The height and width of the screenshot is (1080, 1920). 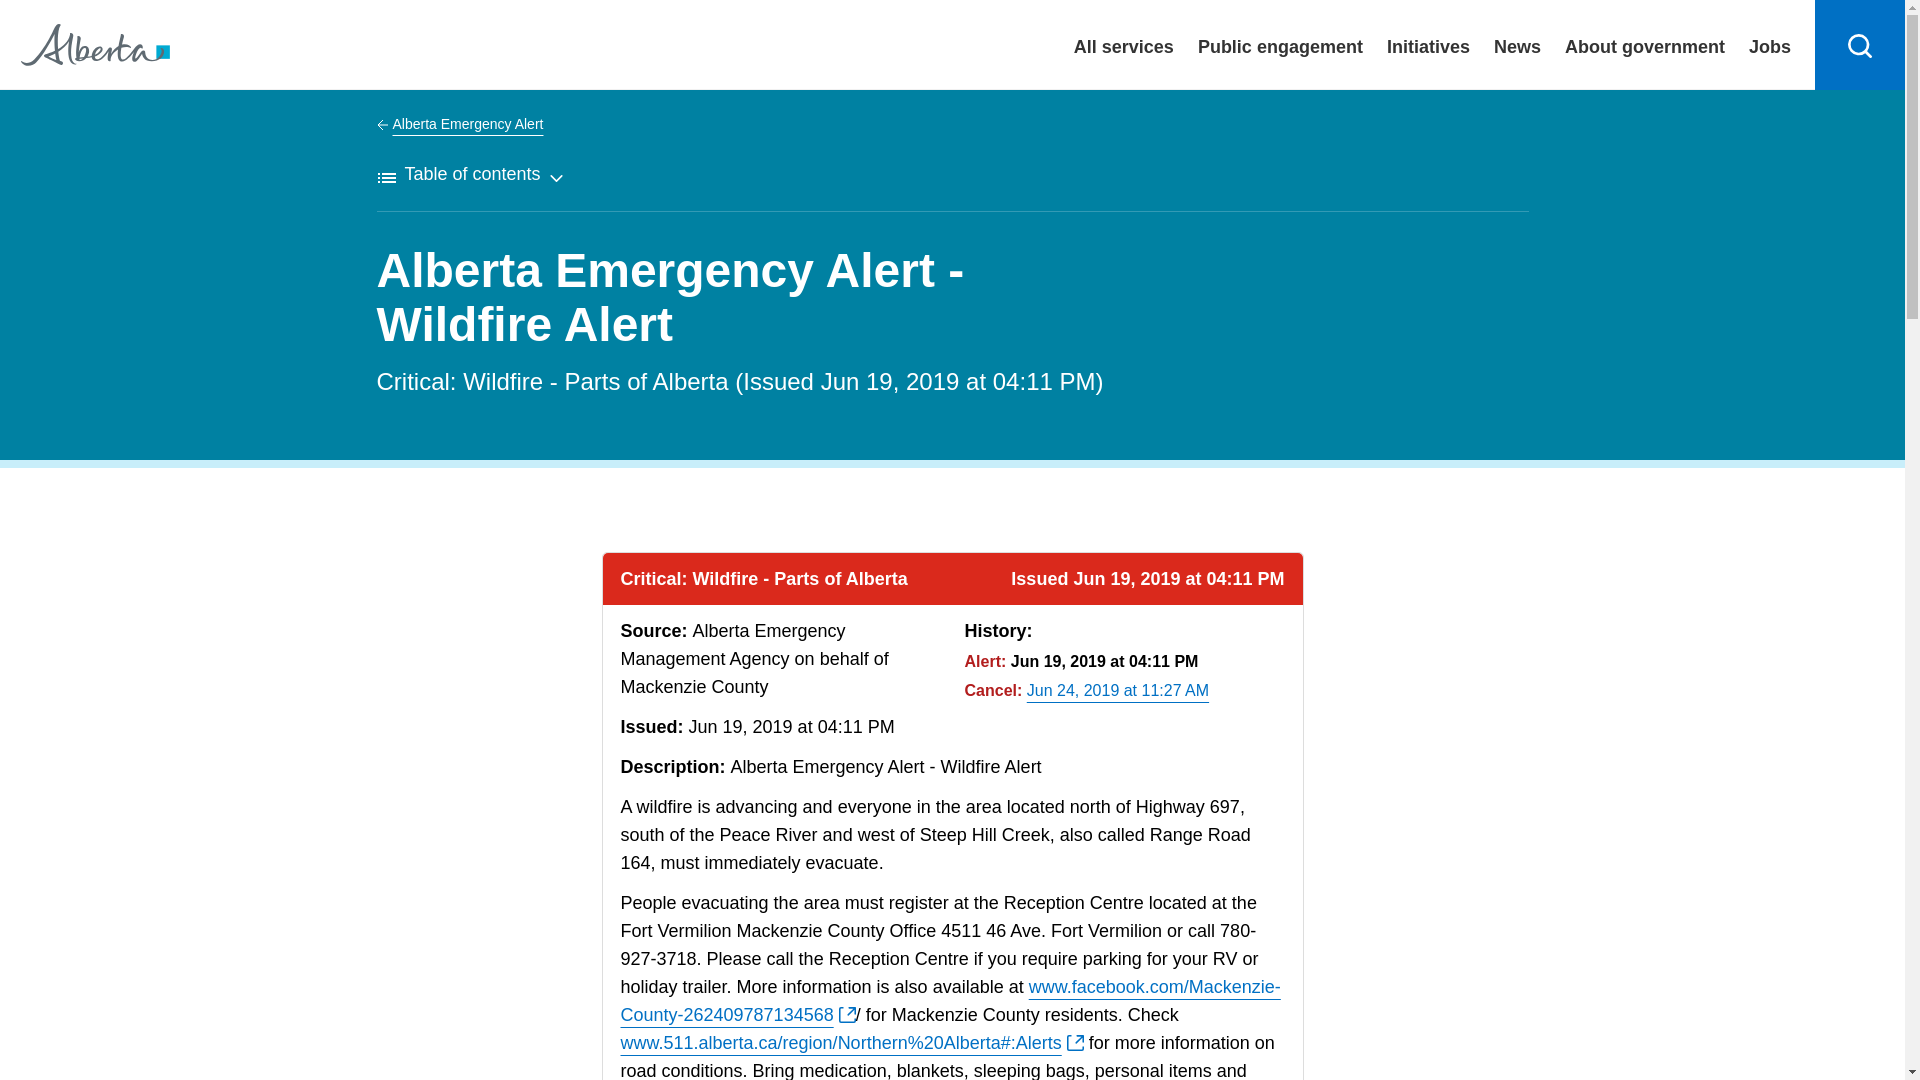 What do you see at coordinates (1645, 44) in the screenshot?
I see `About government` at bounding box center [1645, 44].